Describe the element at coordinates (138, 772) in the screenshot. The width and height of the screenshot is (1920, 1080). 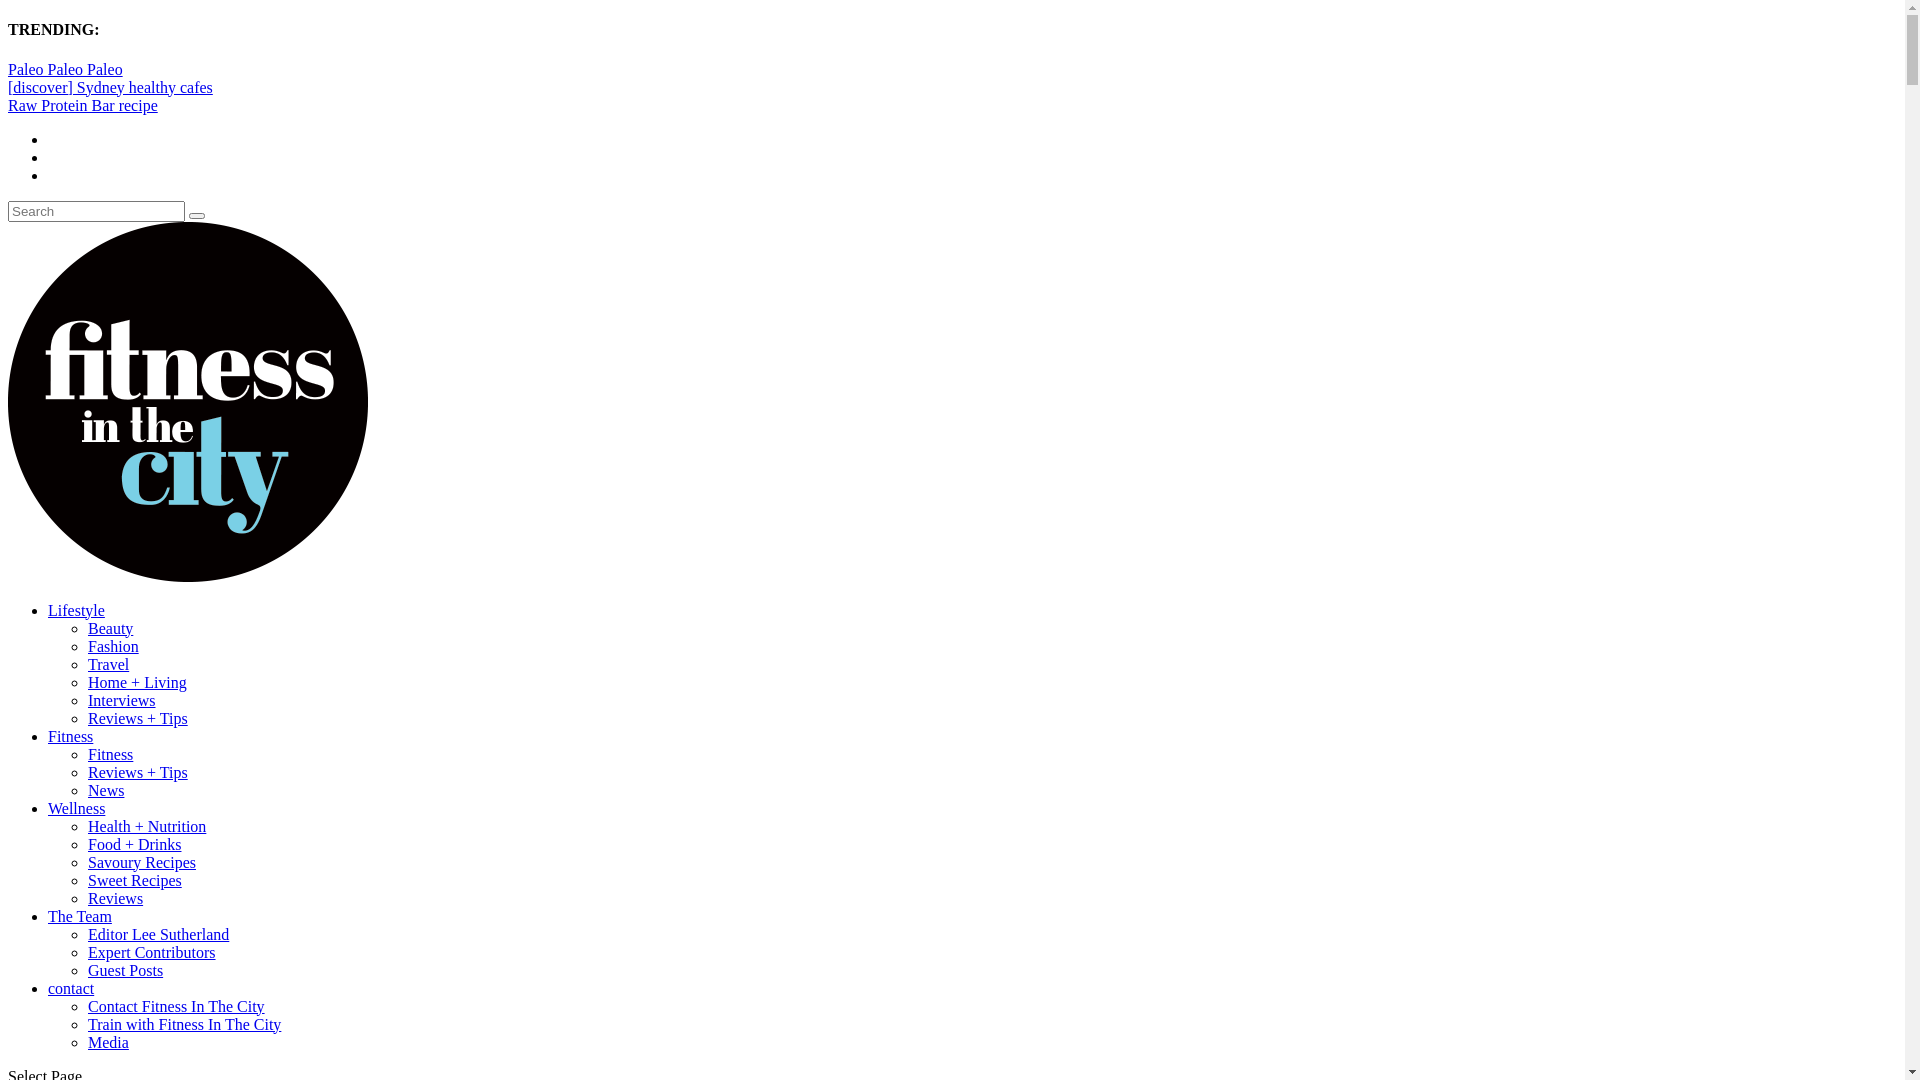
I see `Reviews + Tips` at that location.